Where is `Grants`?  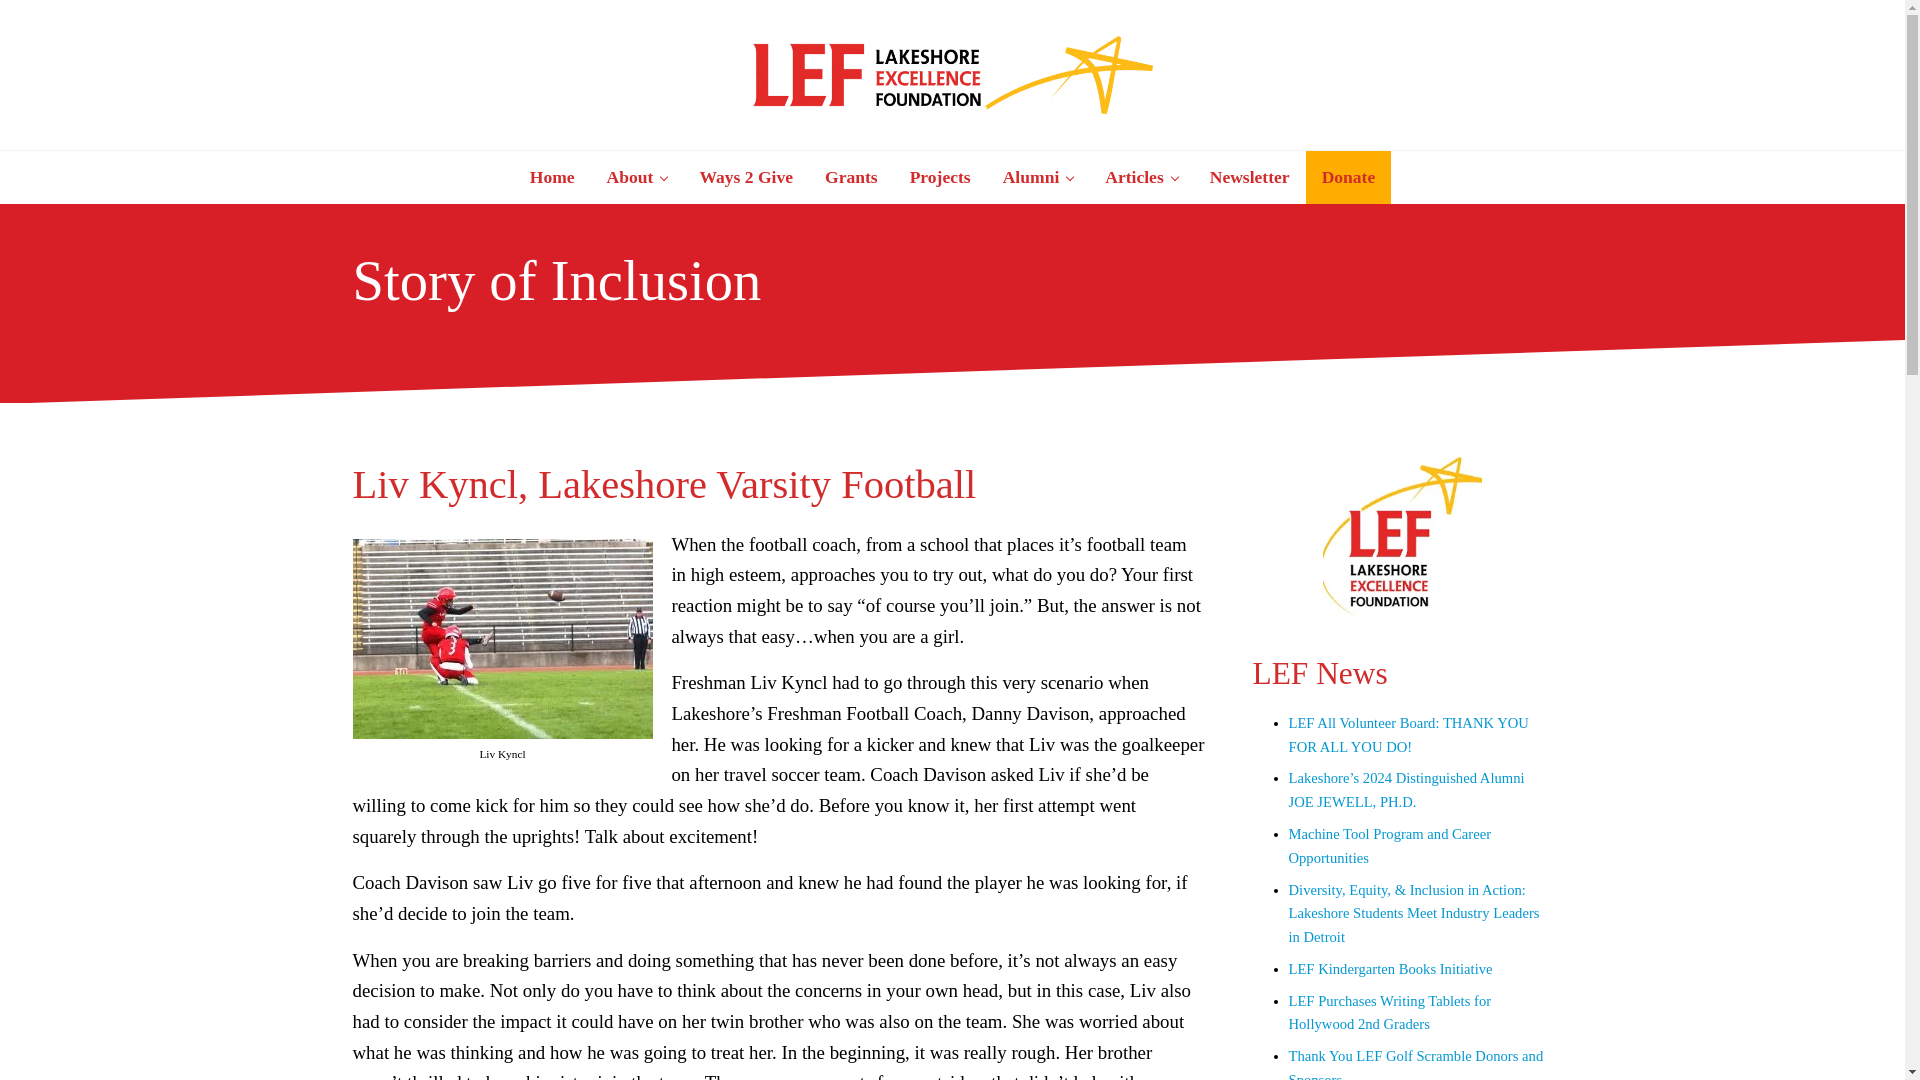 Grants is located at coordinates (851, 178).